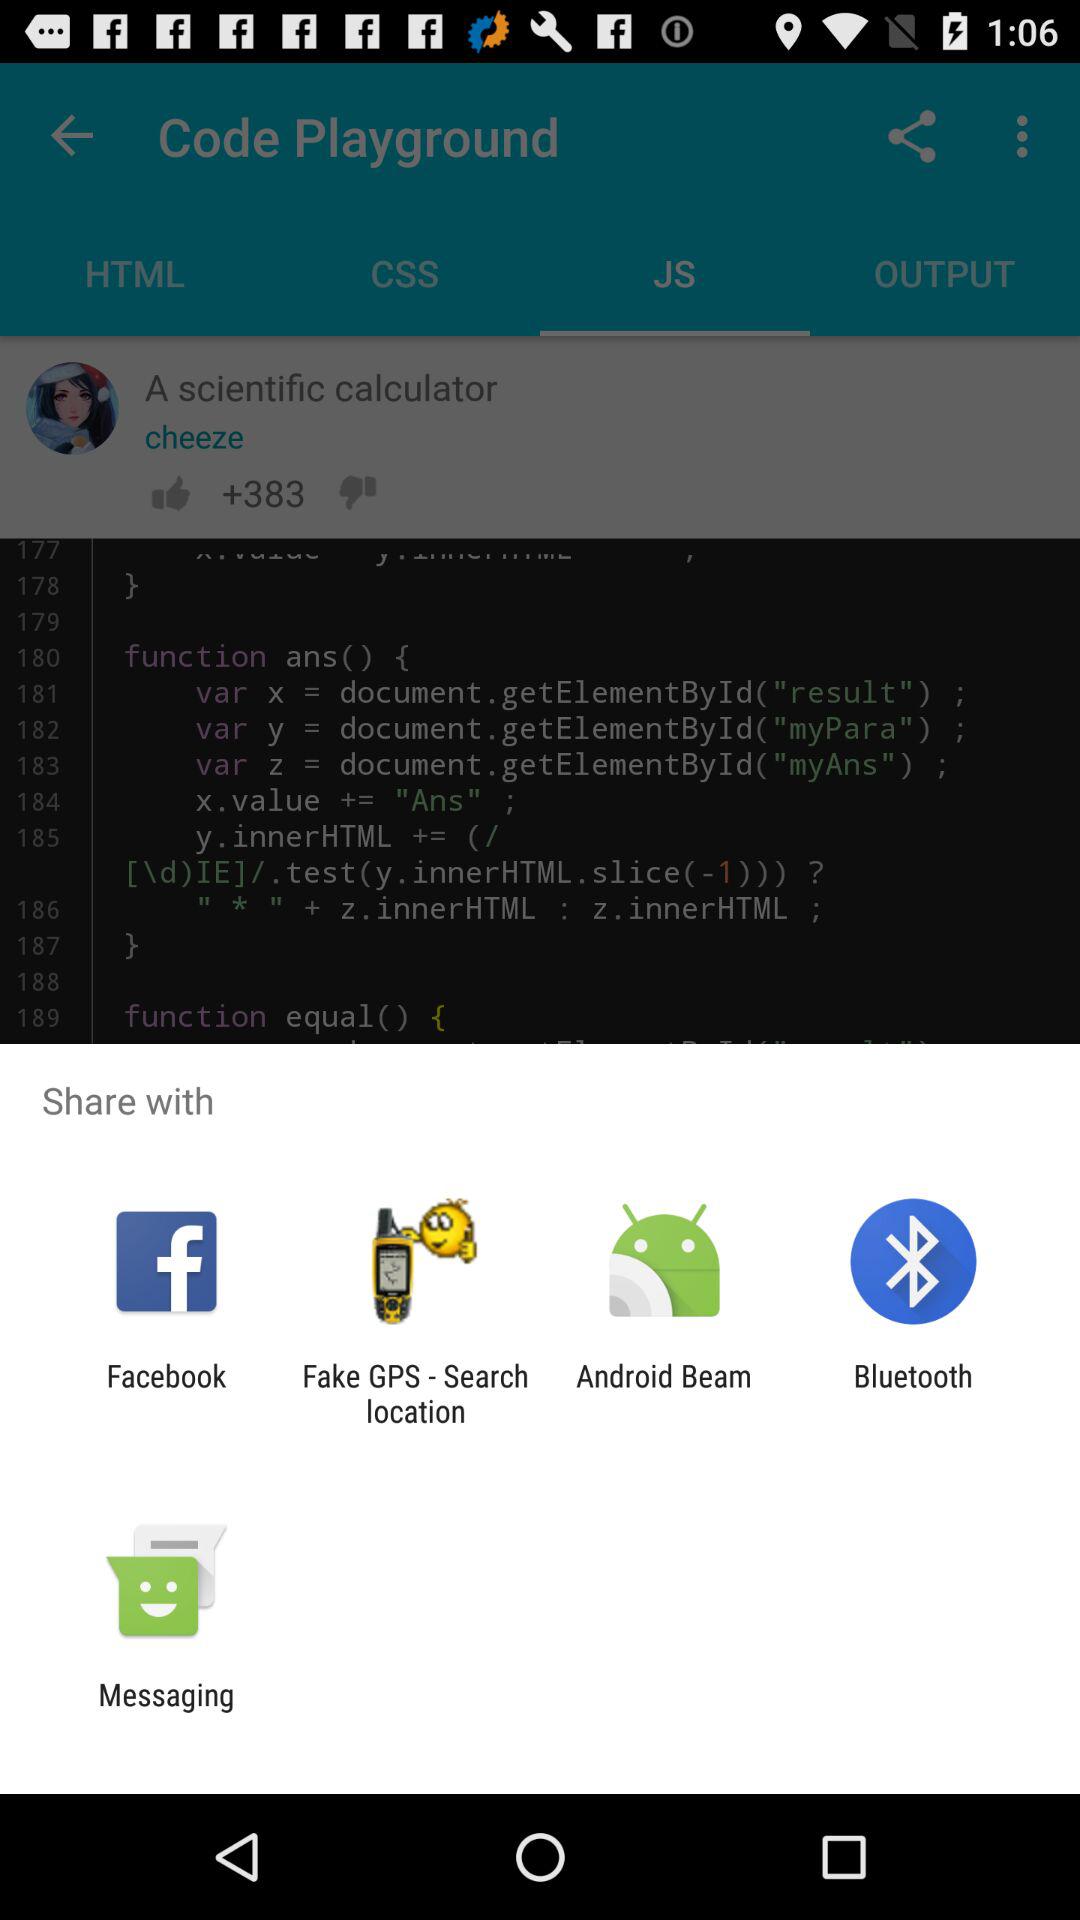  Describe the element at coordinates (166, 1393) in the screenshot. I see `scroll until facebook item` at that location.